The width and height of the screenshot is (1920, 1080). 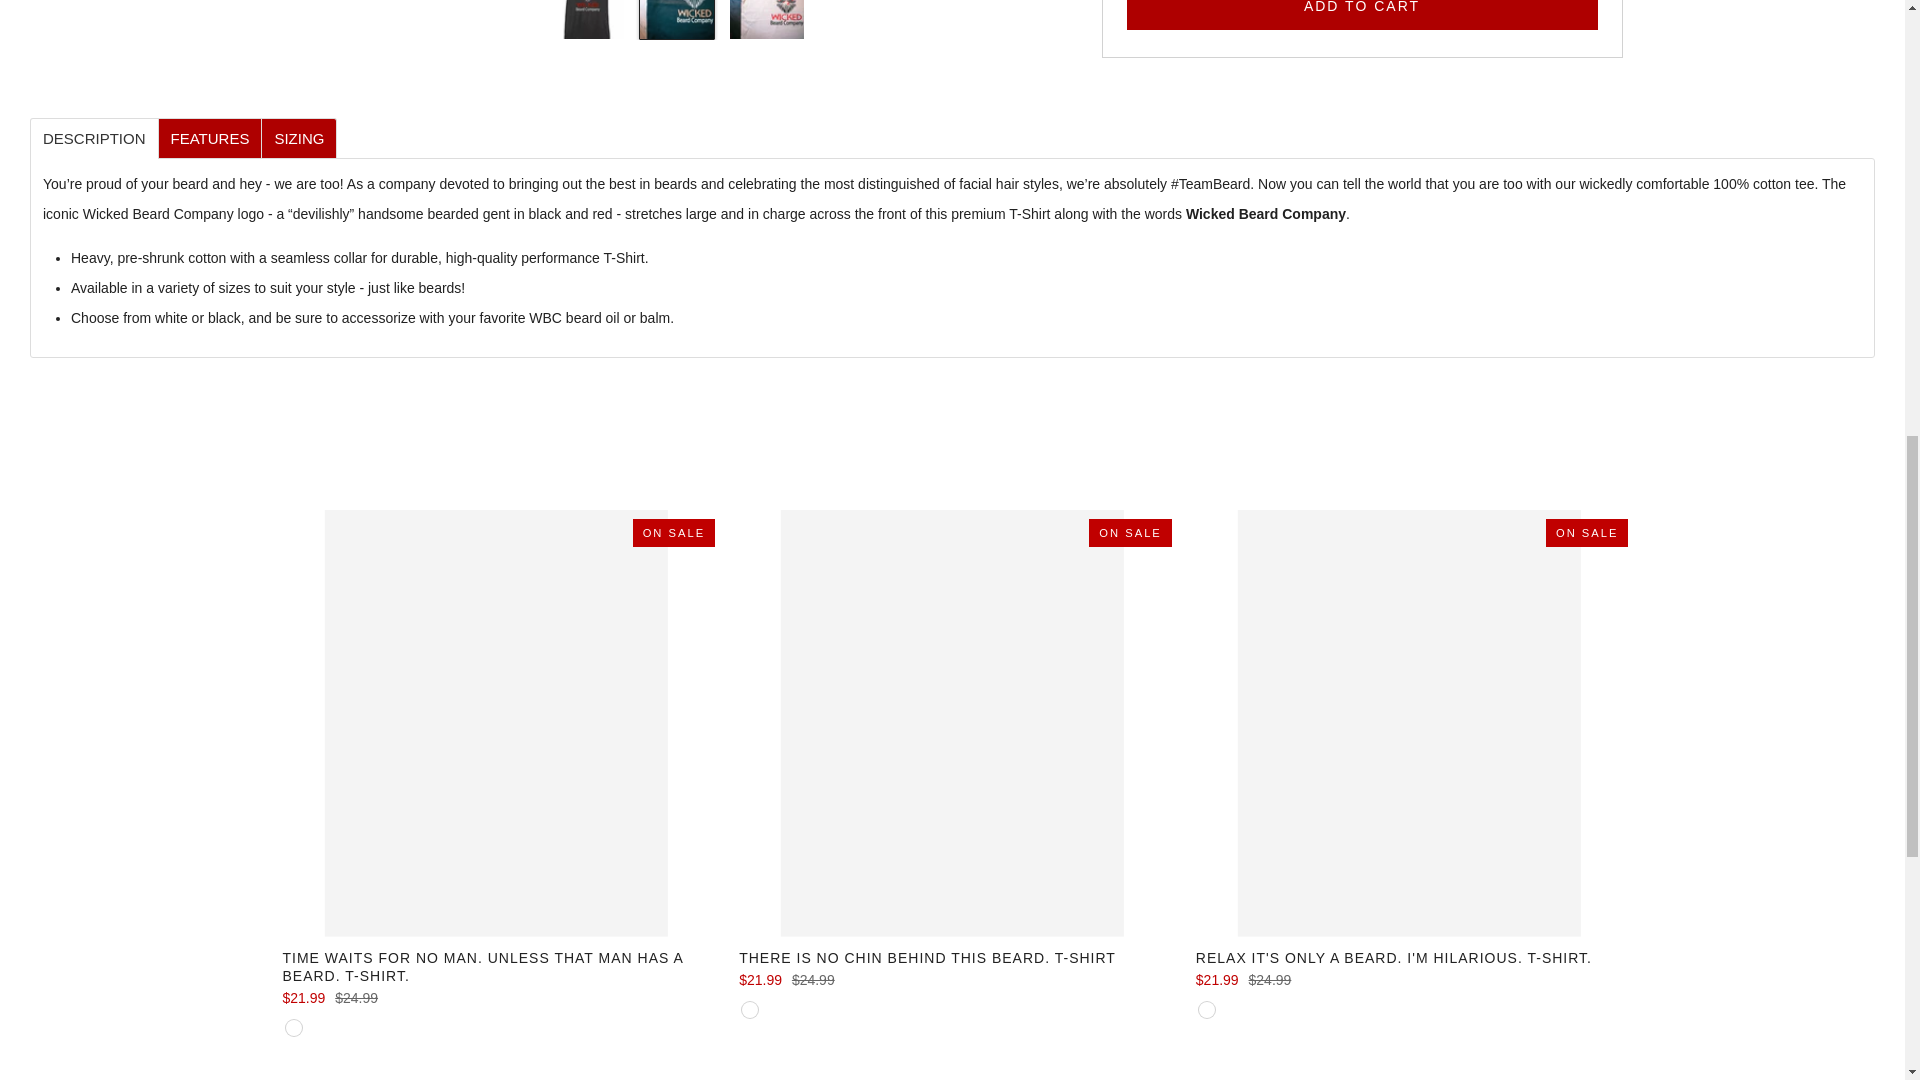 I want to click on Time Waits for No Man. Unless That Man Has a Beard. T-Shirt., so click(x=495, y=966).